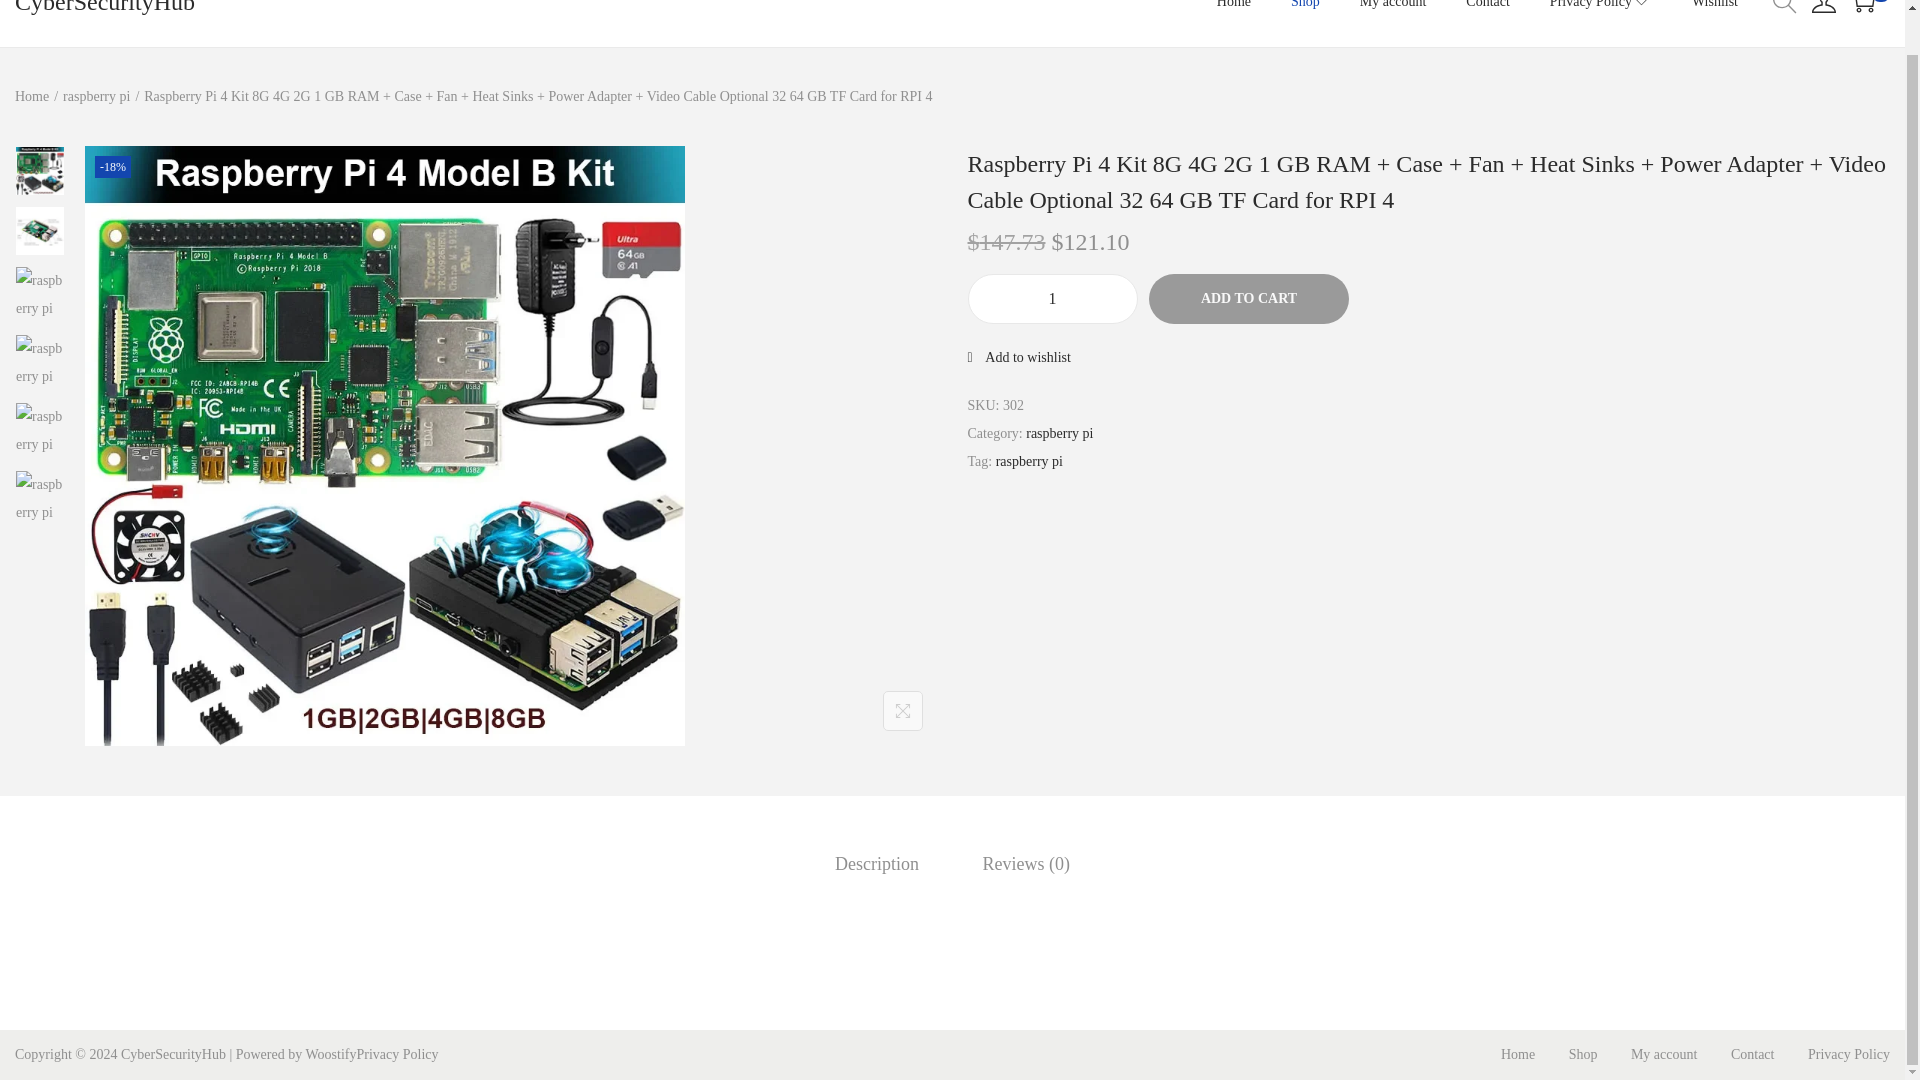 This screenshot has height=1080, width=1920. What do you see at coordinates (396, 1054) in the screenshot?
I see `Privacy Policy` at bounding box center [396, 1054].